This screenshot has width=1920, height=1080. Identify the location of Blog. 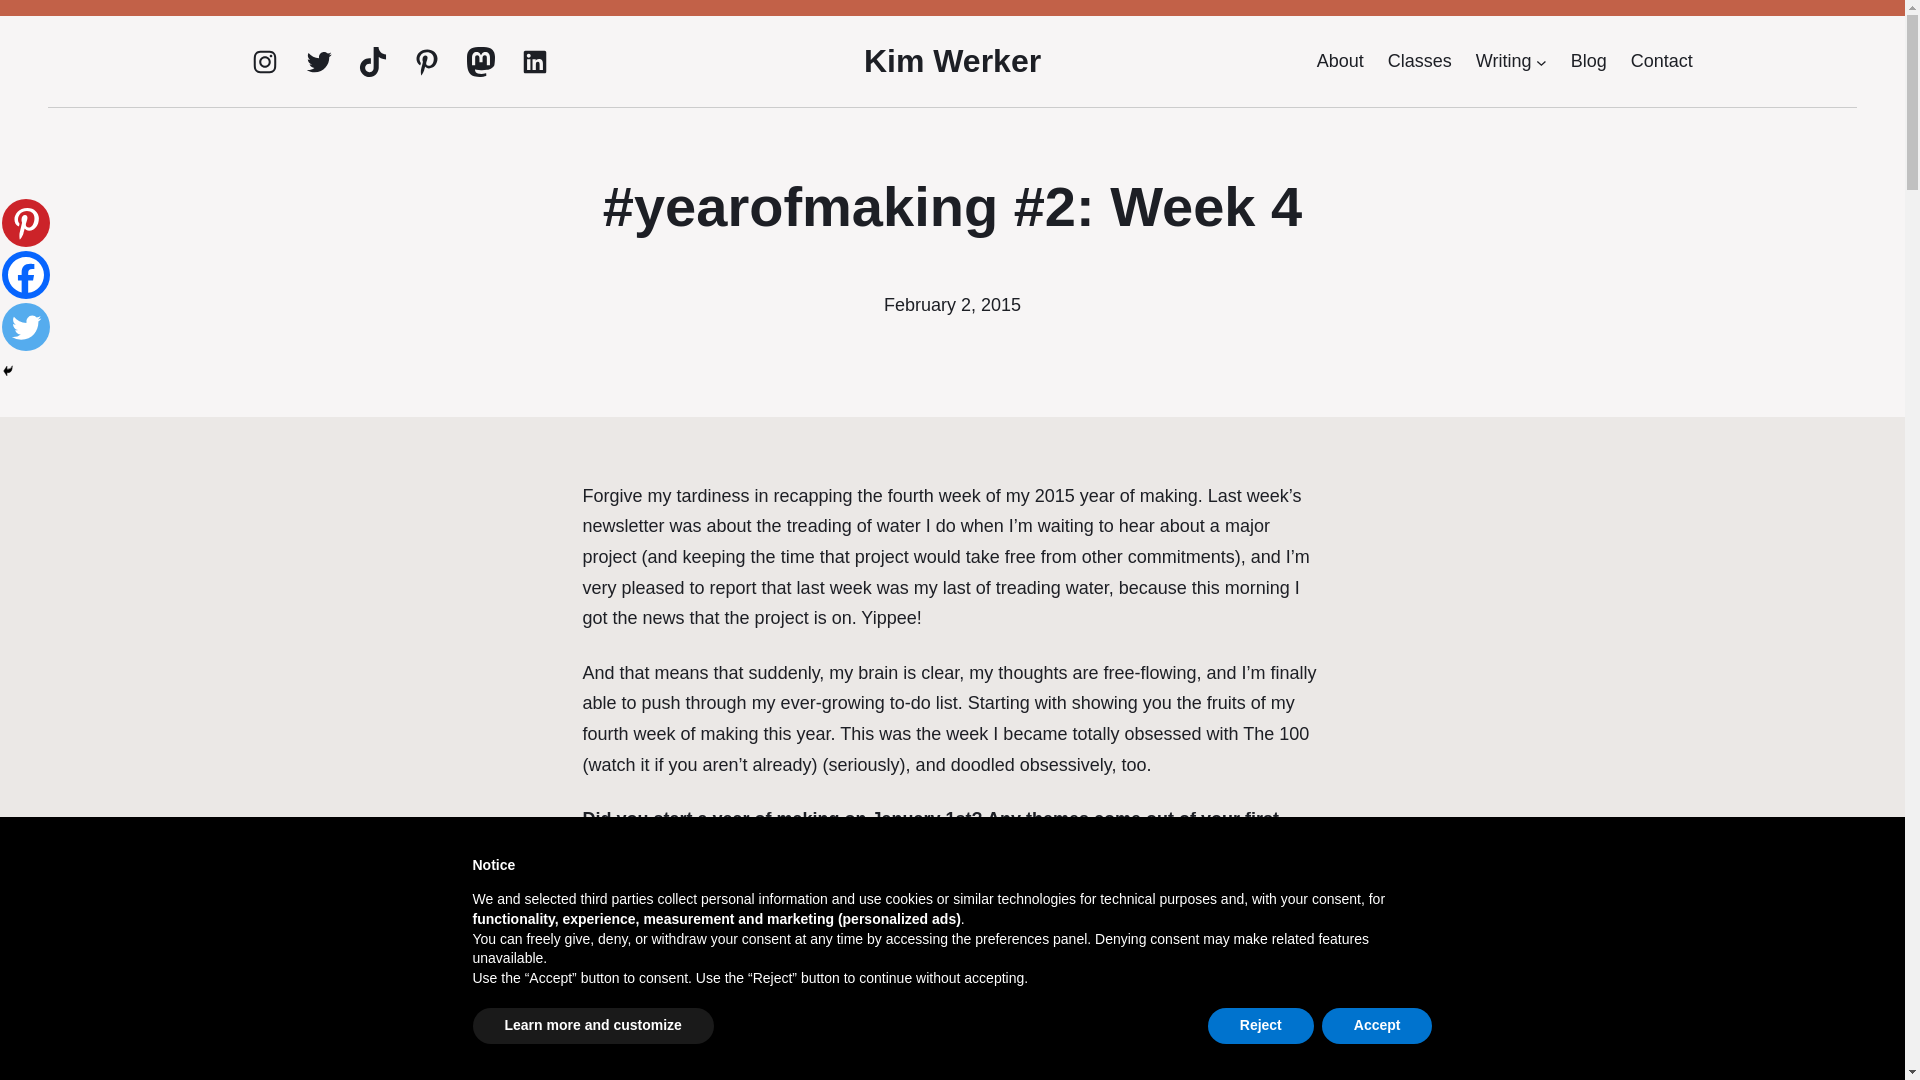
(1588, 61).